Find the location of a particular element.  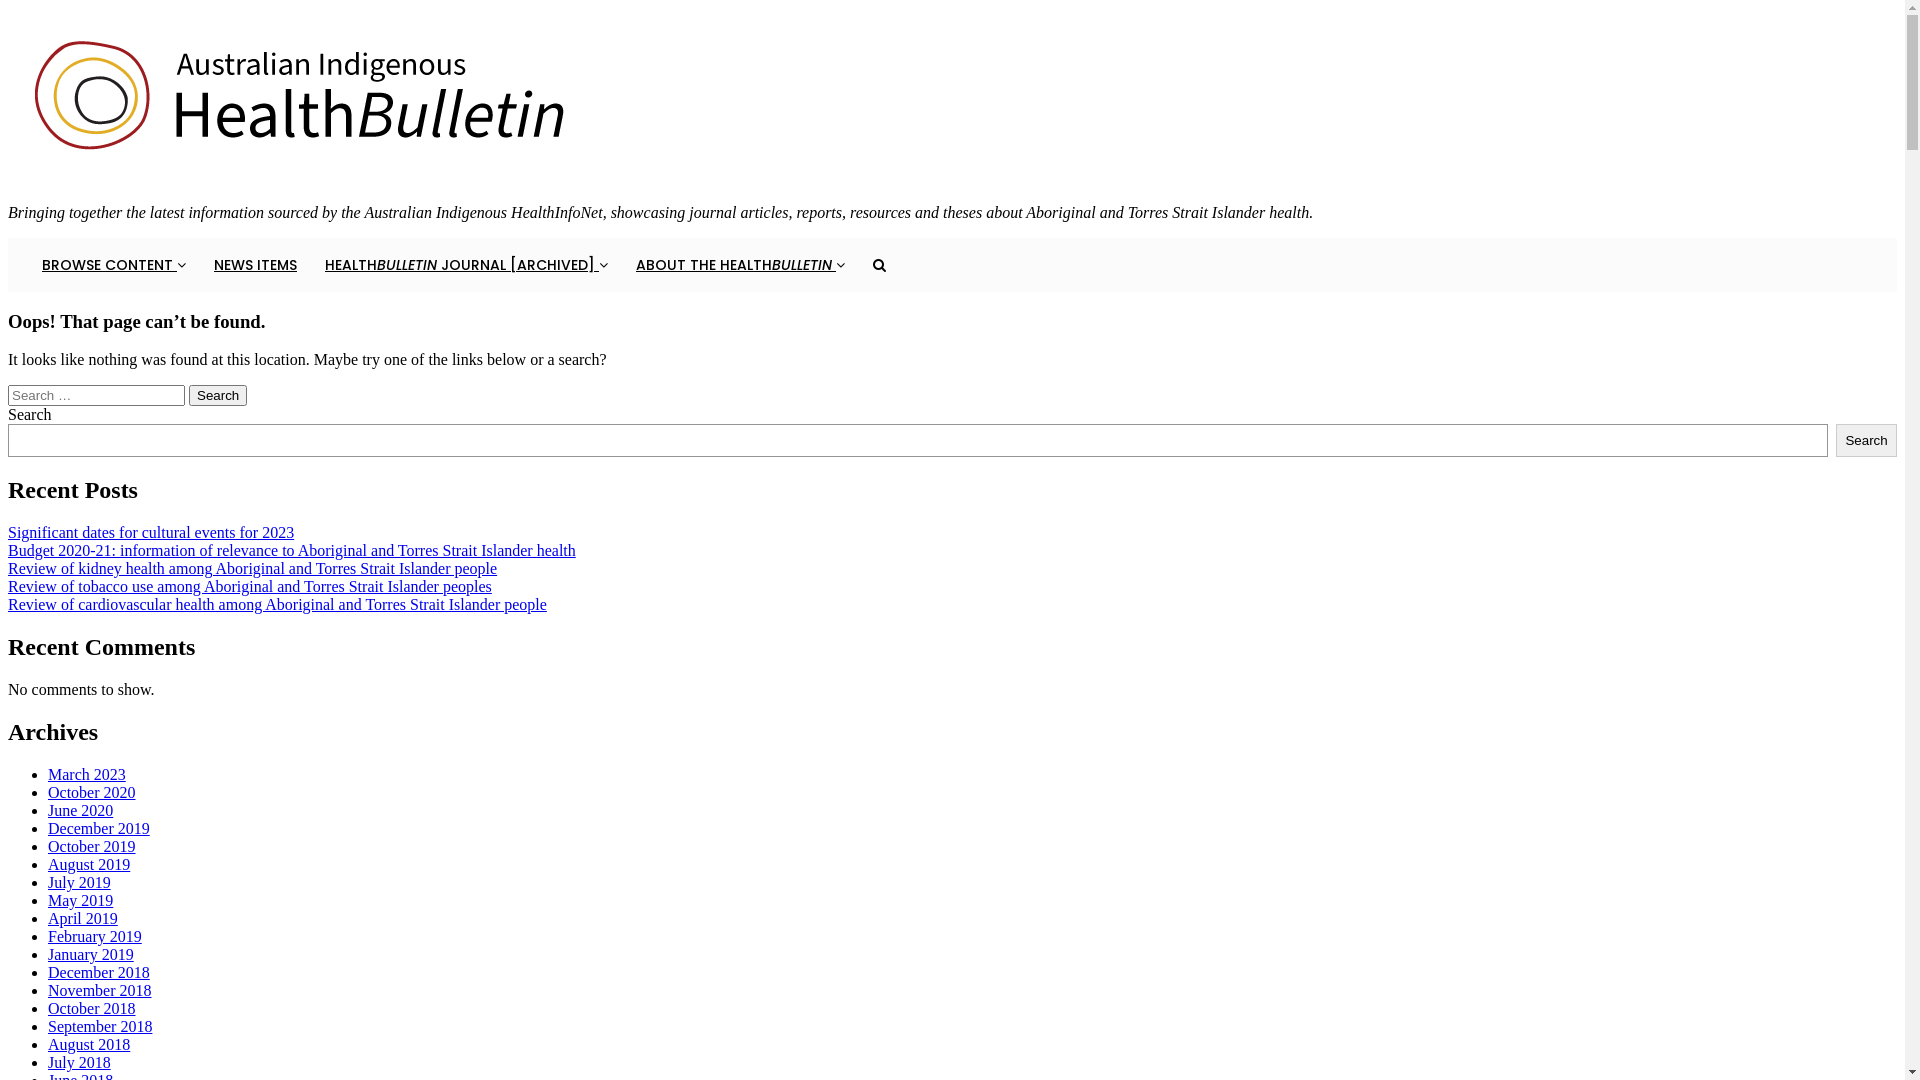

March 2023 is located at coordinates (87, 774).